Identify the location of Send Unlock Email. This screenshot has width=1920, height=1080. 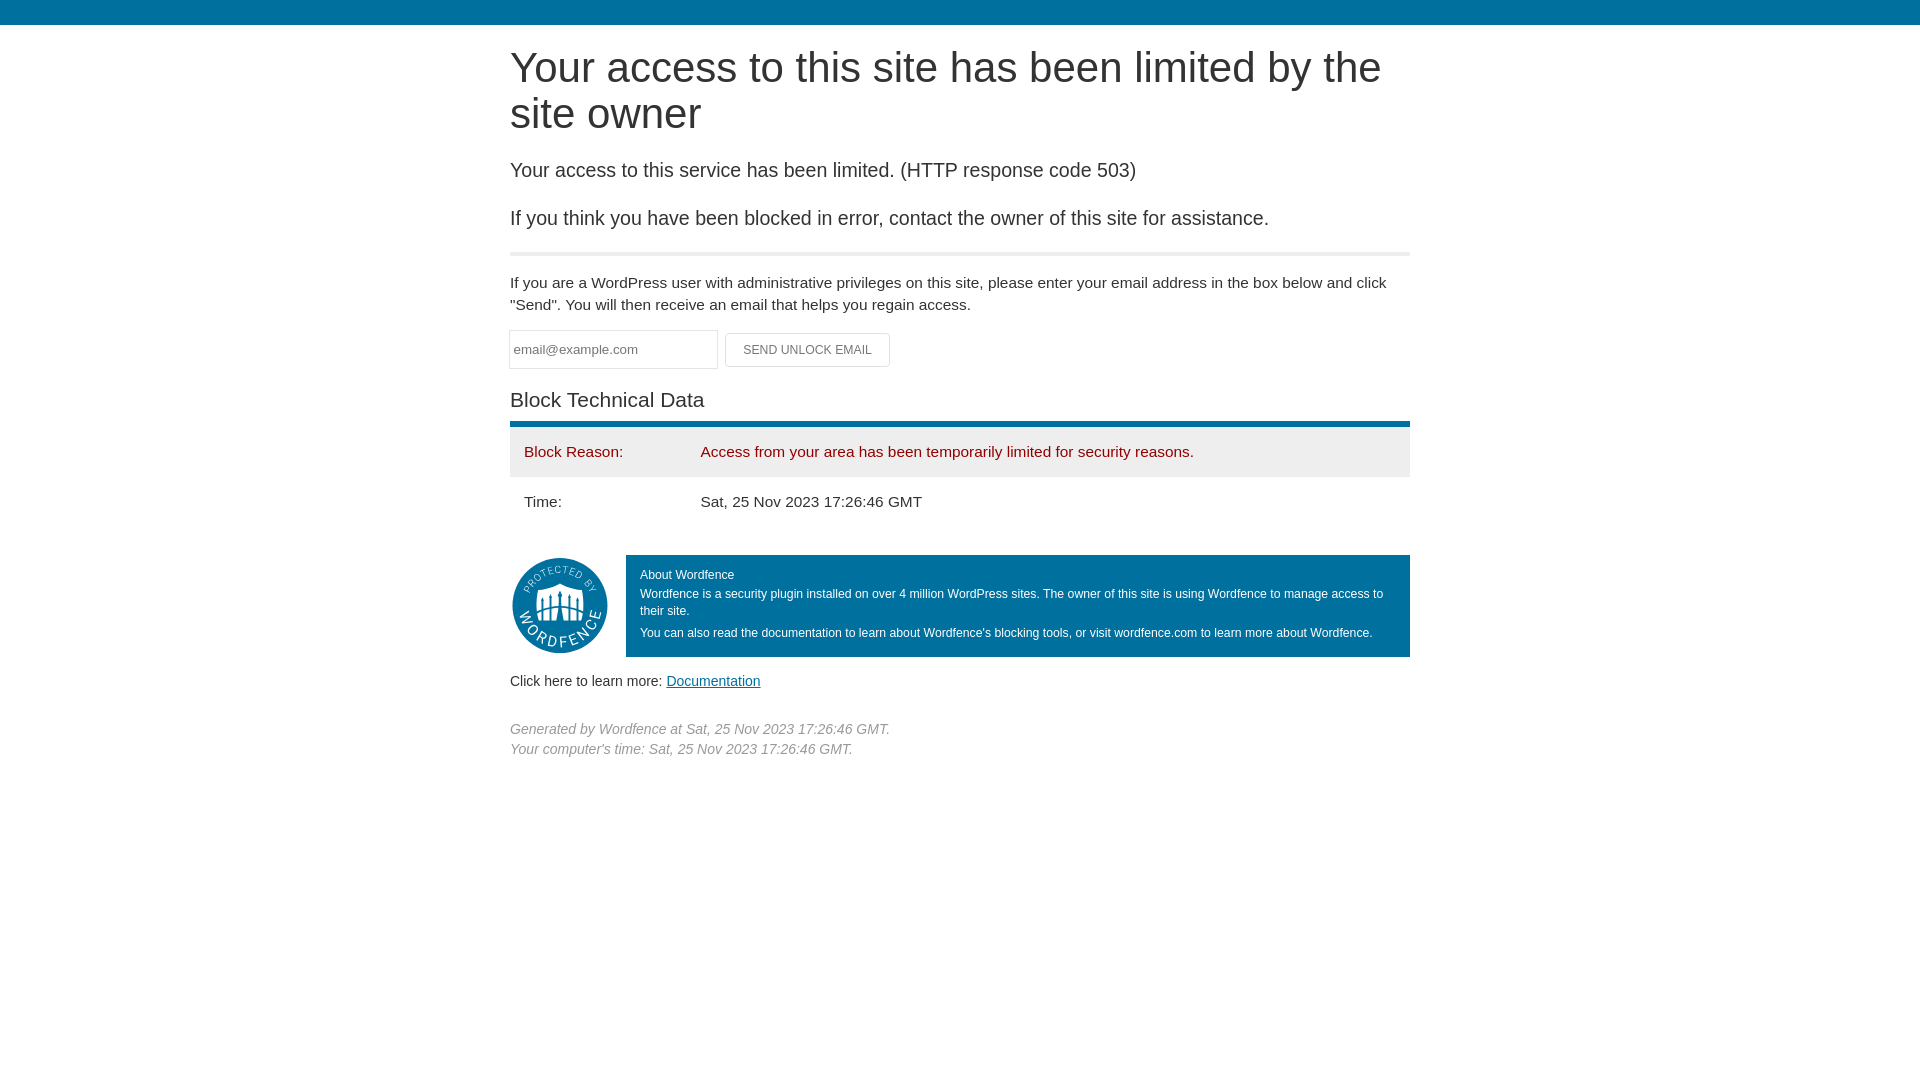
(808, 350).